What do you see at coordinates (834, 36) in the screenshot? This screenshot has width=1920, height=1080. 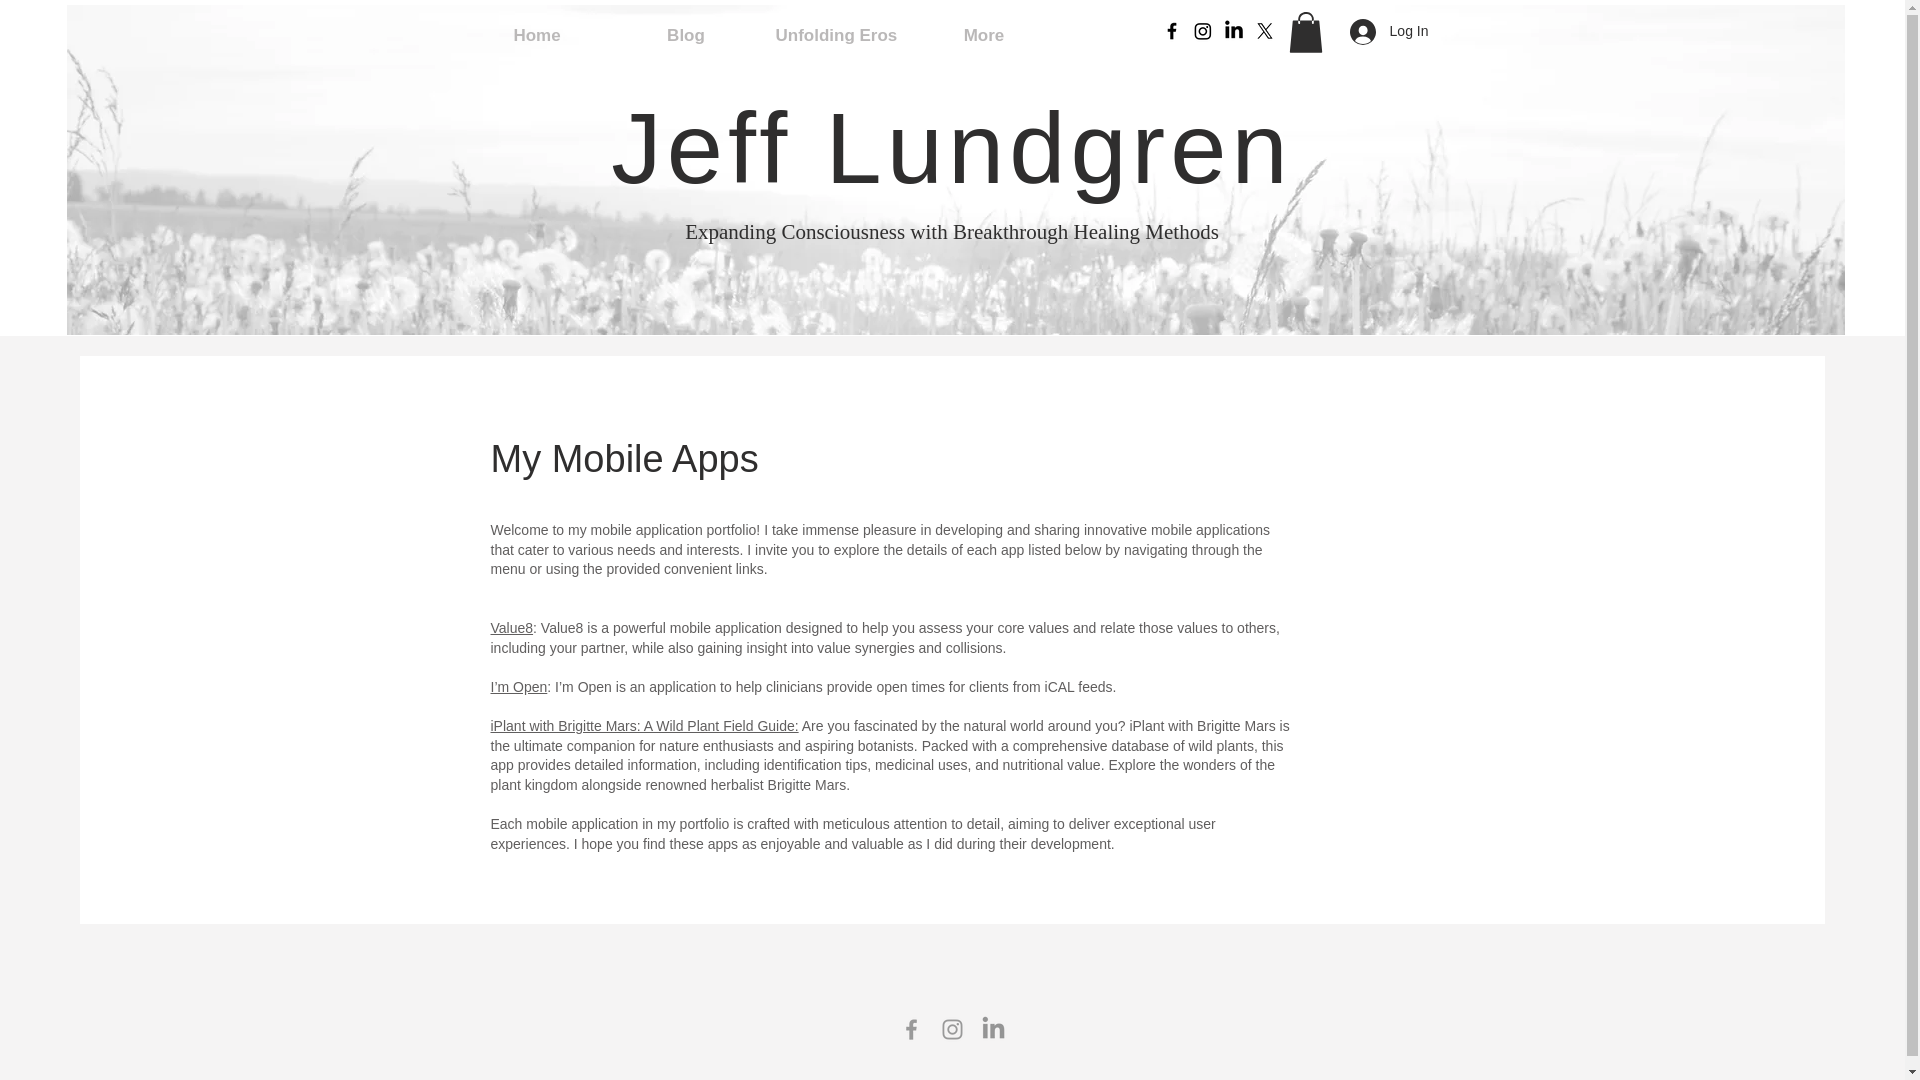 I see `Unfolding Eros` at bounding box center [834, 36].